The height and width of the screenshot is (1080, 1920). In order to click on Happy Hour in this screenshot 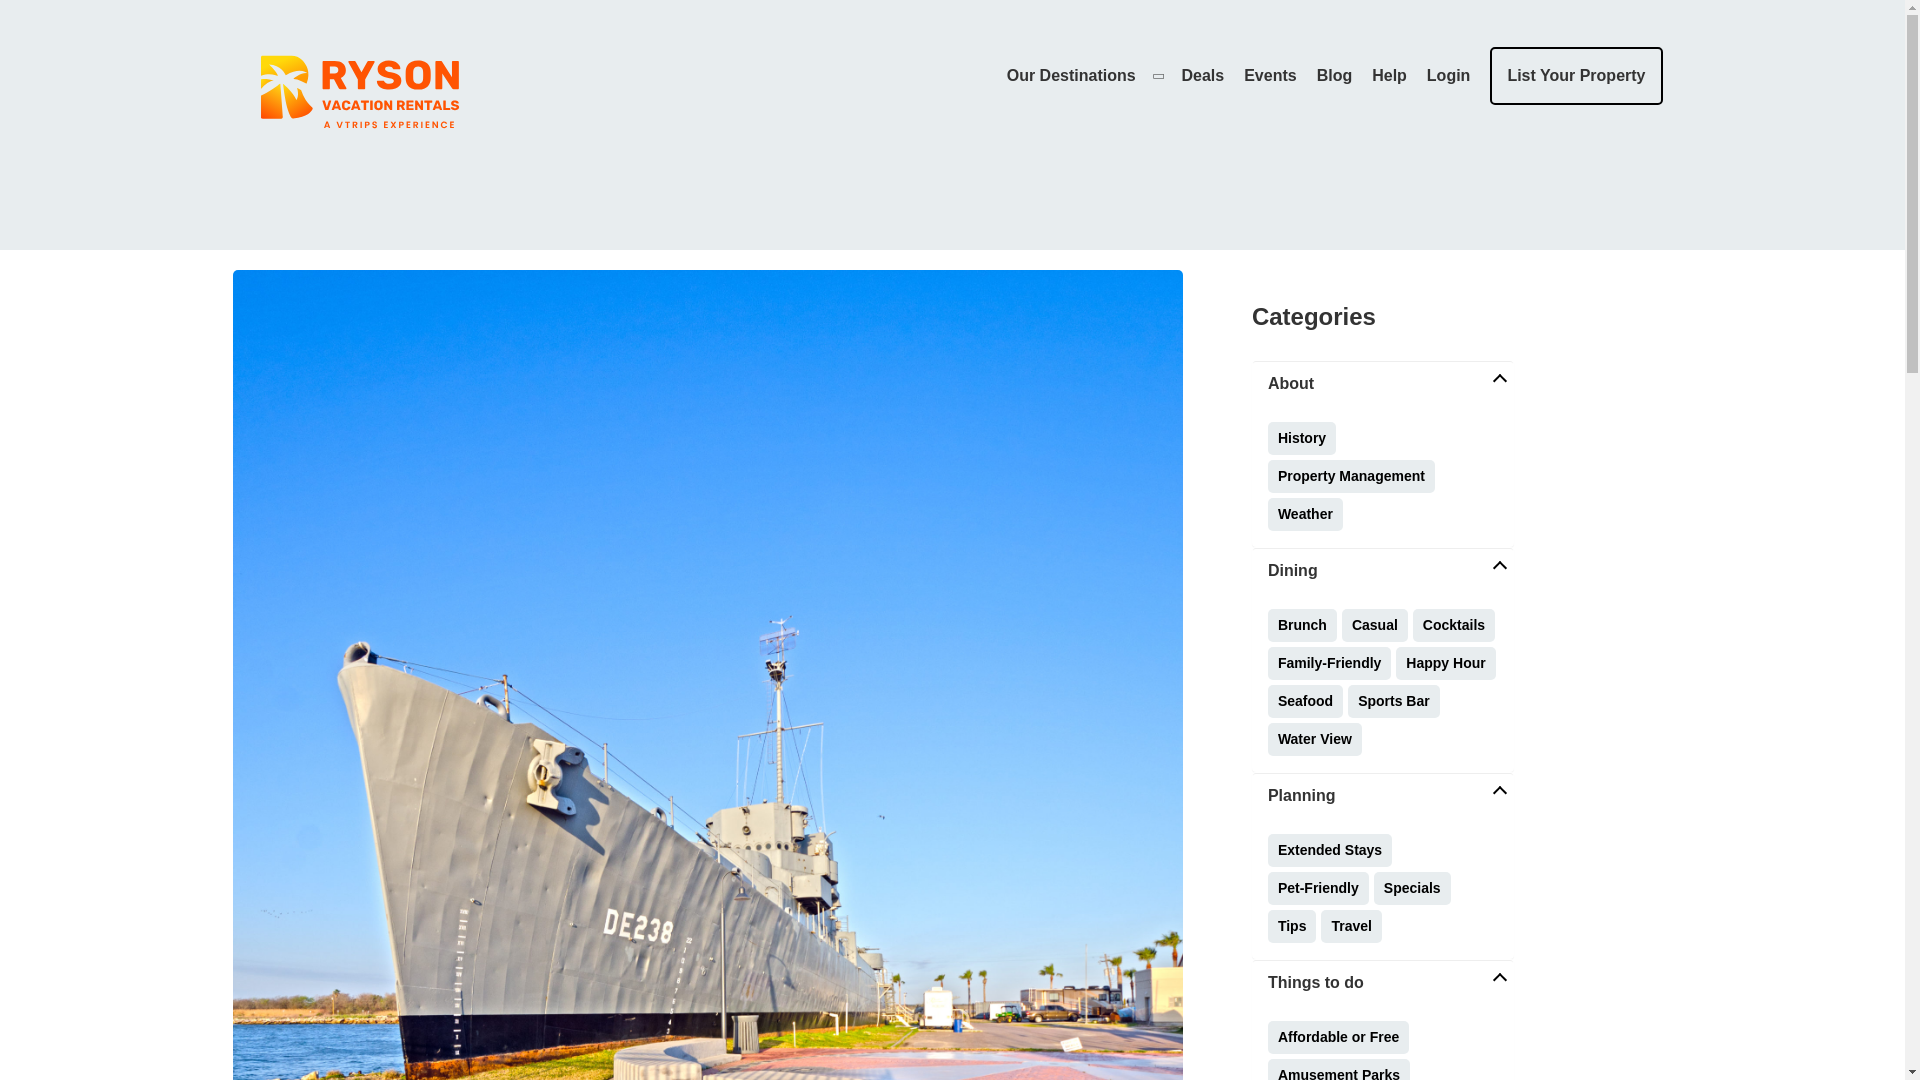, I will do `click(1445, 663)`.